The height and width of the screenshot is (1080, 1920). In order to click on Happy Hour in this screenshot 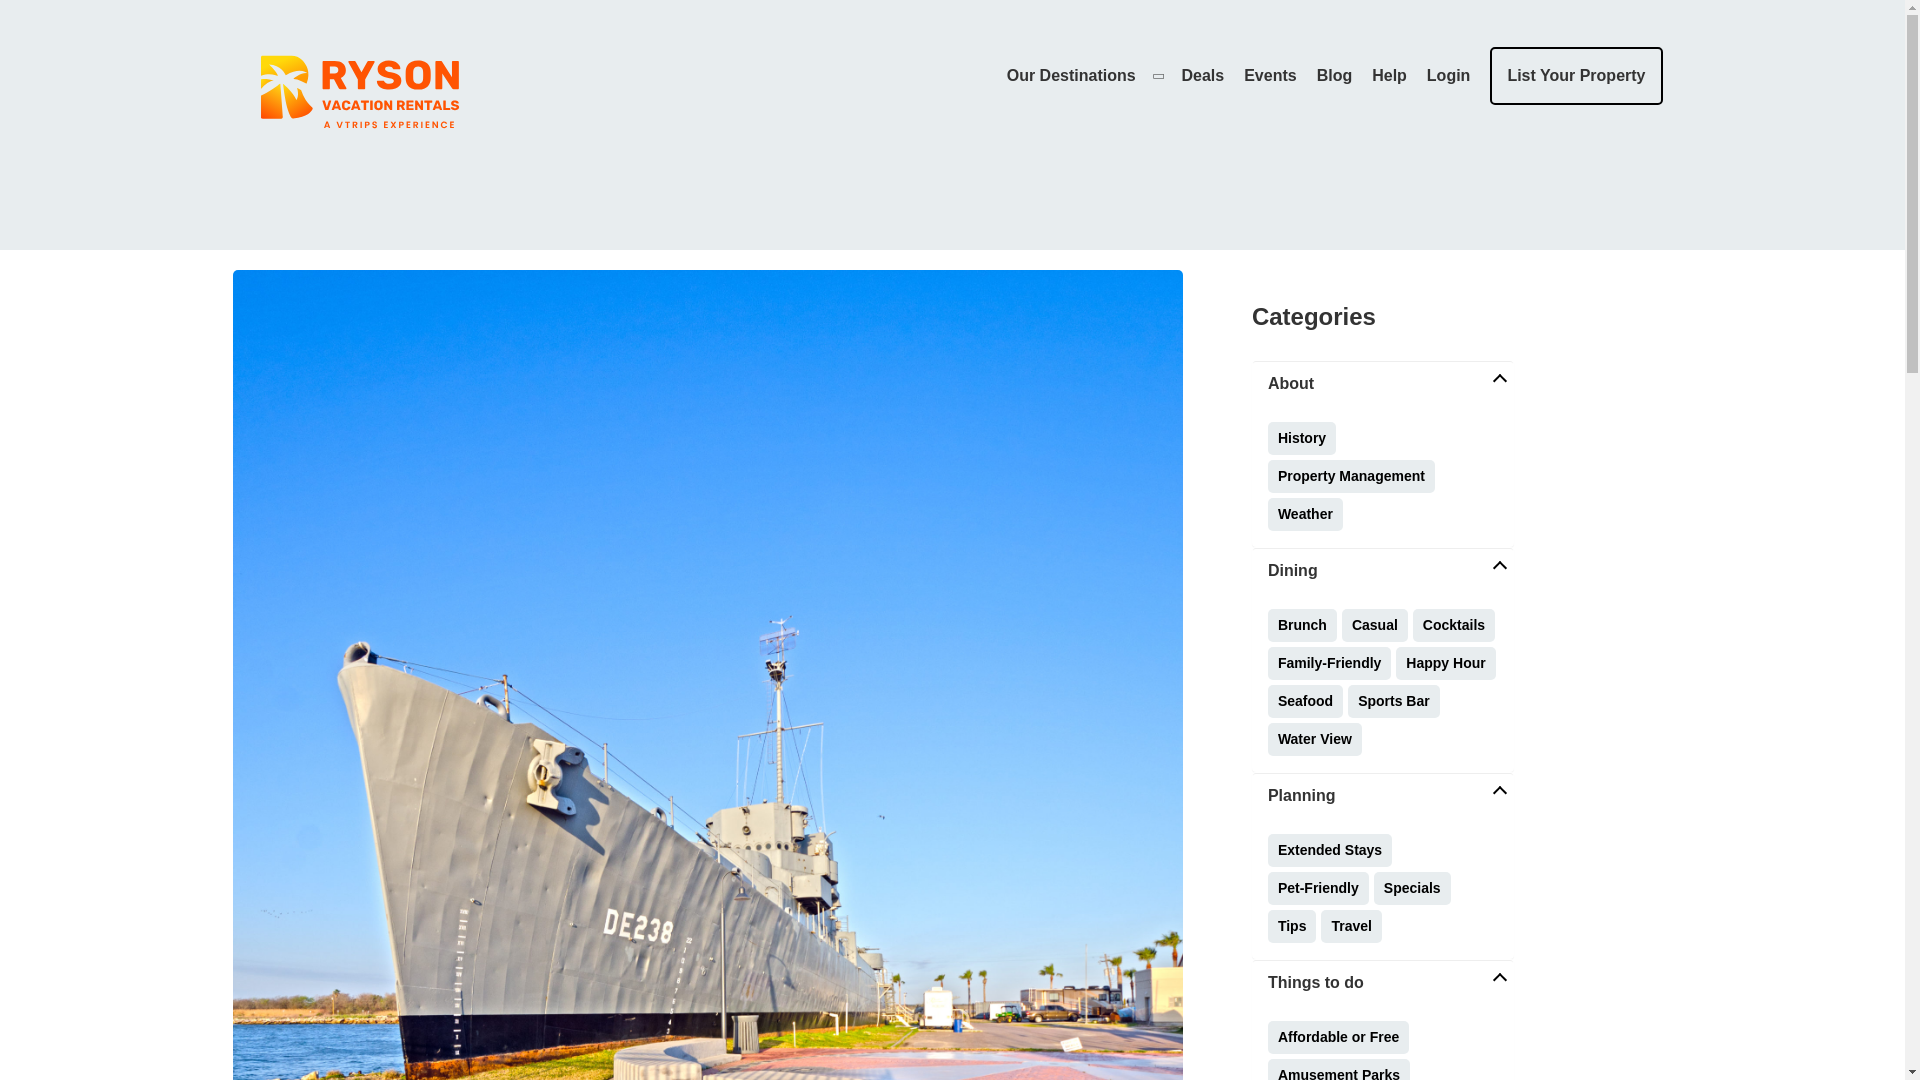, I will do `click(1445, 663)`.